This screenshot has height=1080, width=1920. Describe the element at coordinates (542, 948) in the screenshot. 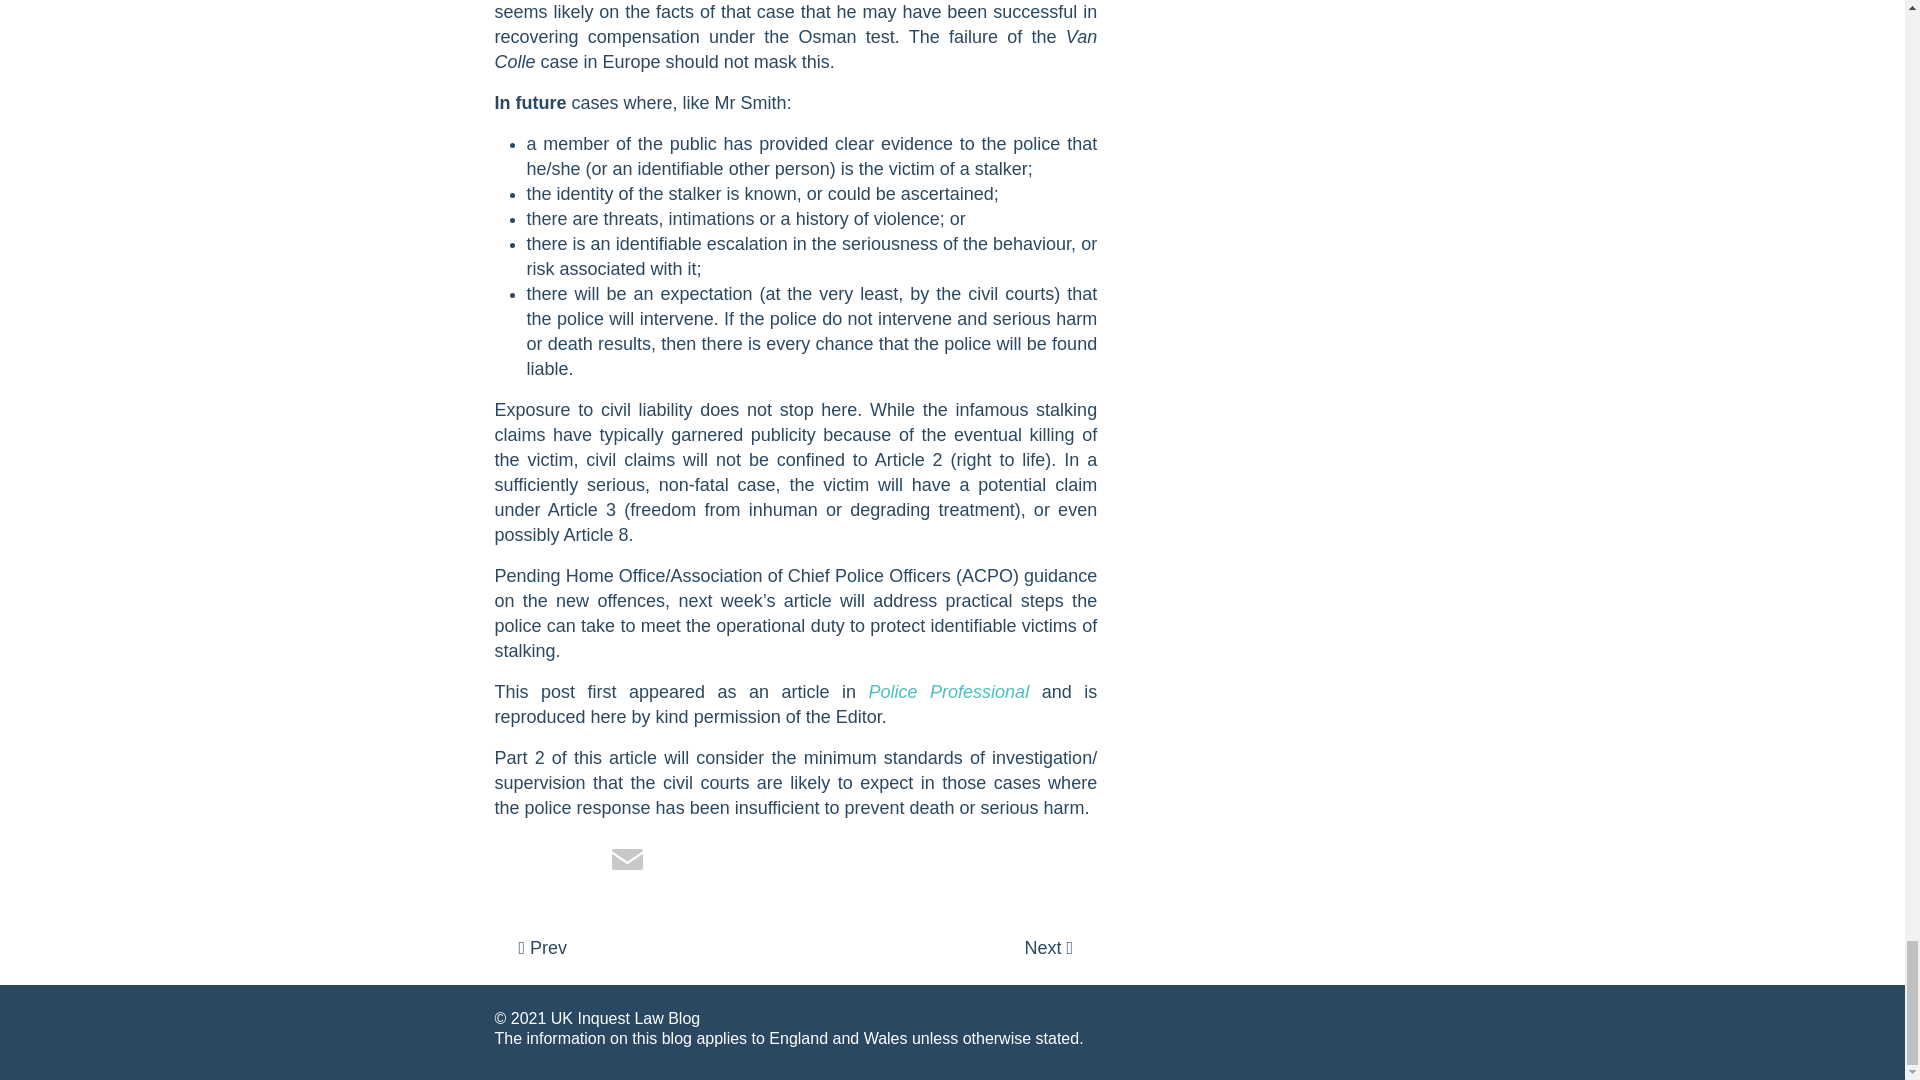

I see ` Prev` at that location.